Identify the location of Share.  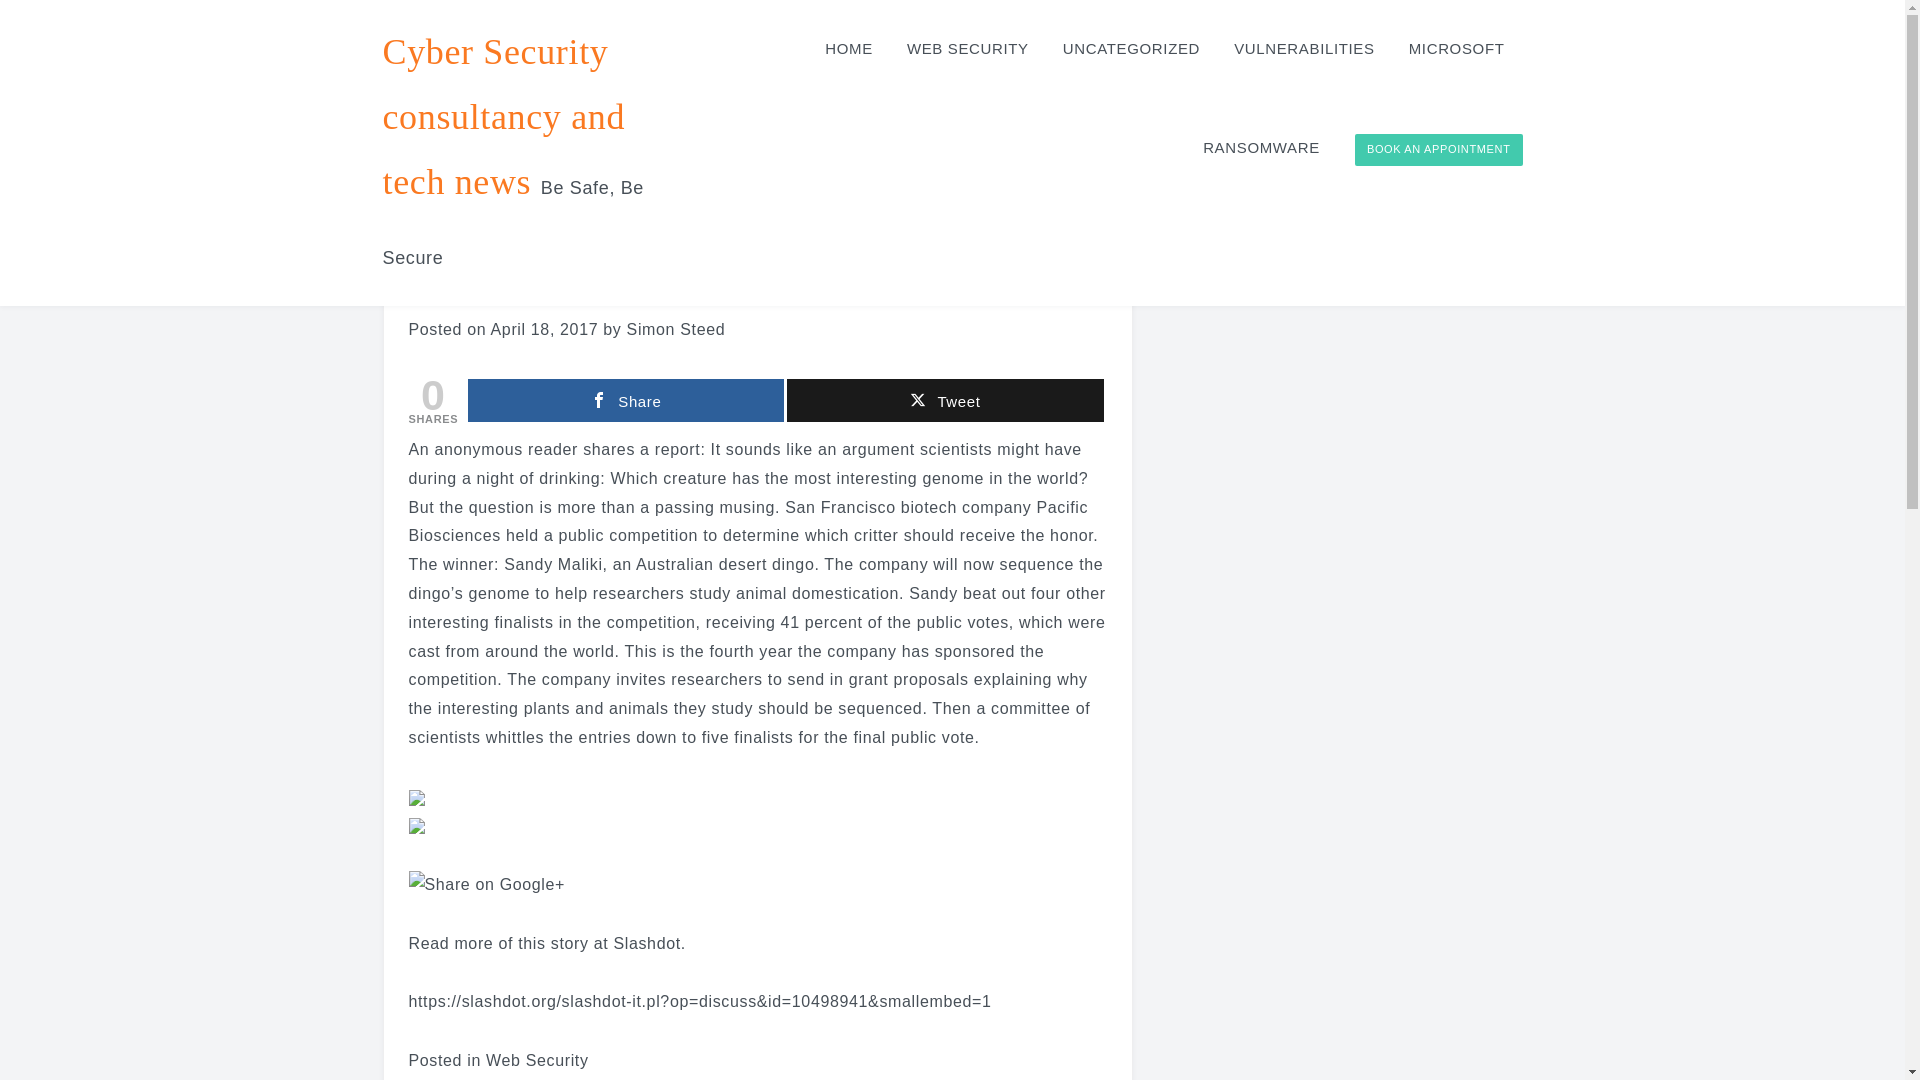
(626, 400).